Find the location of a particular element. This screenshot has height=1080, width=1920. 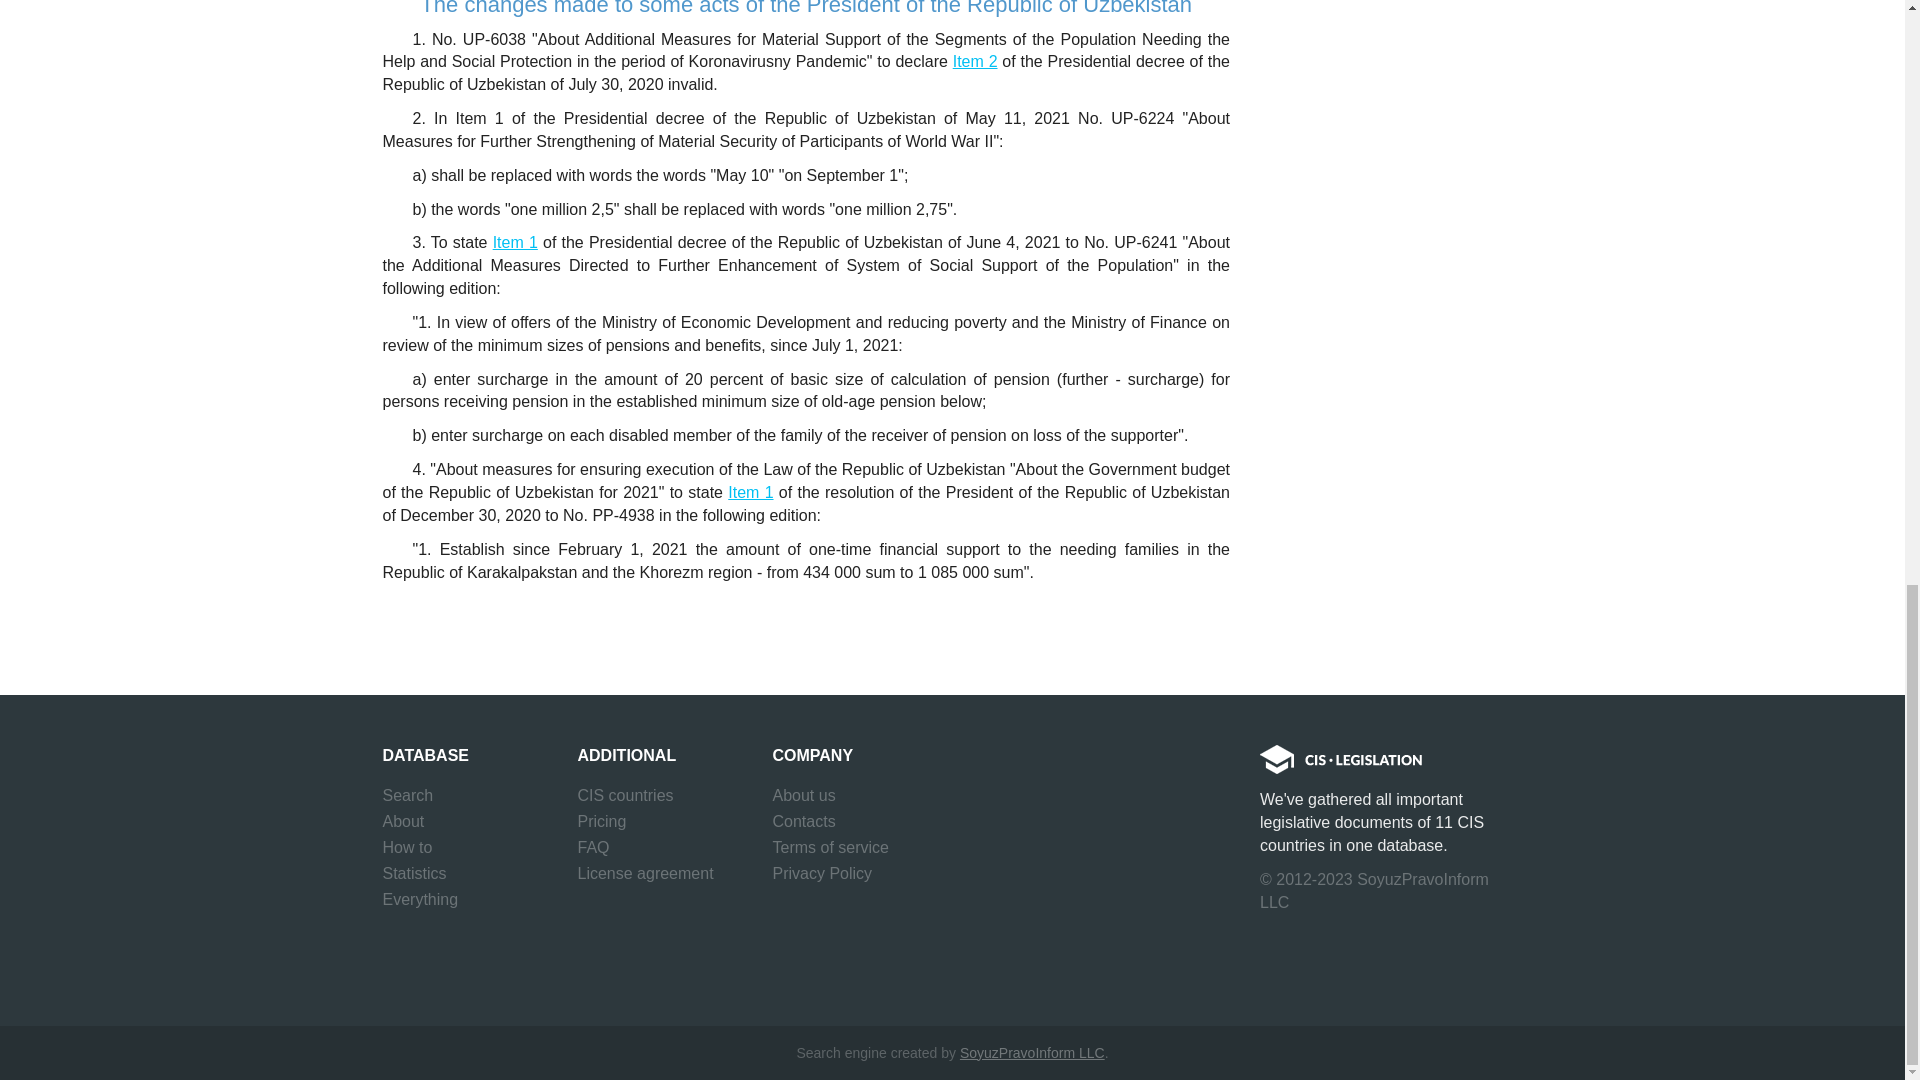

Item 1 is located at coordinates (750, 492).